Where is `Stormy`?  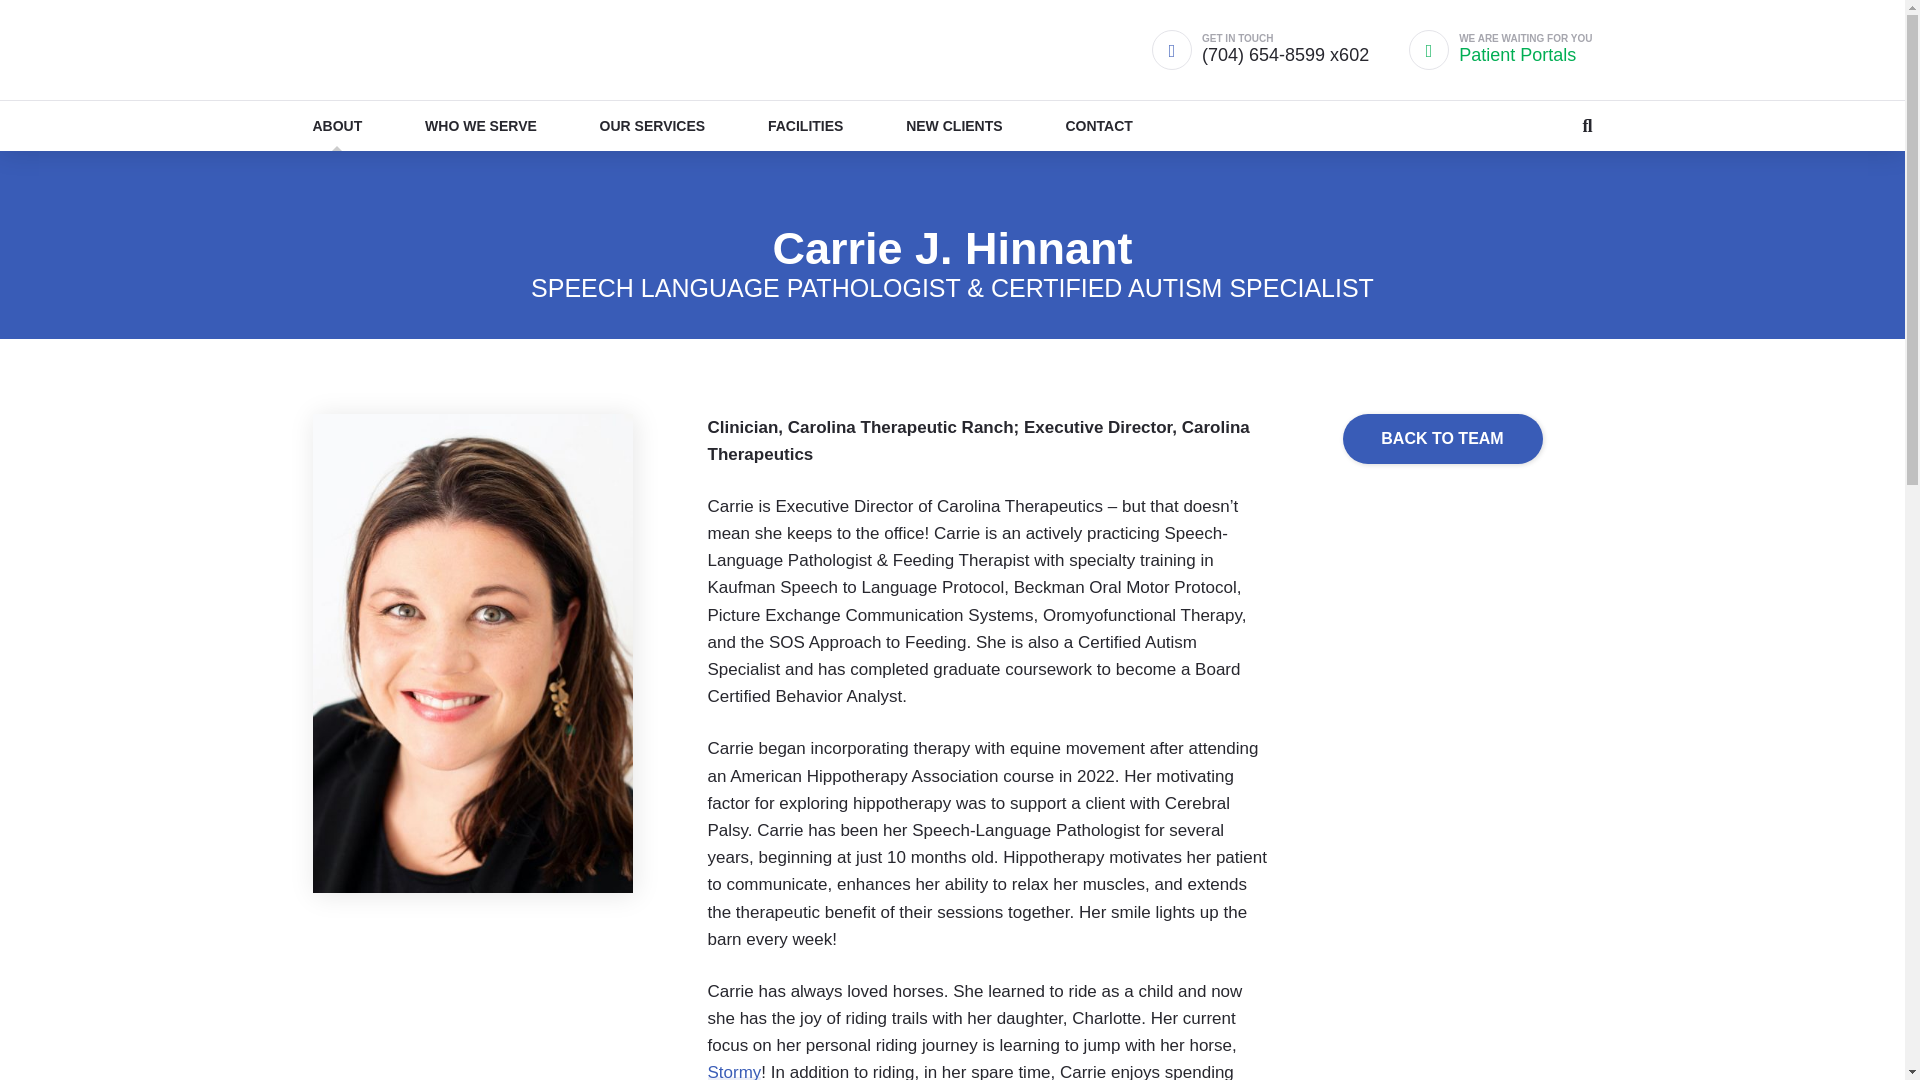 Stormy is located at coordinates (805, 126).